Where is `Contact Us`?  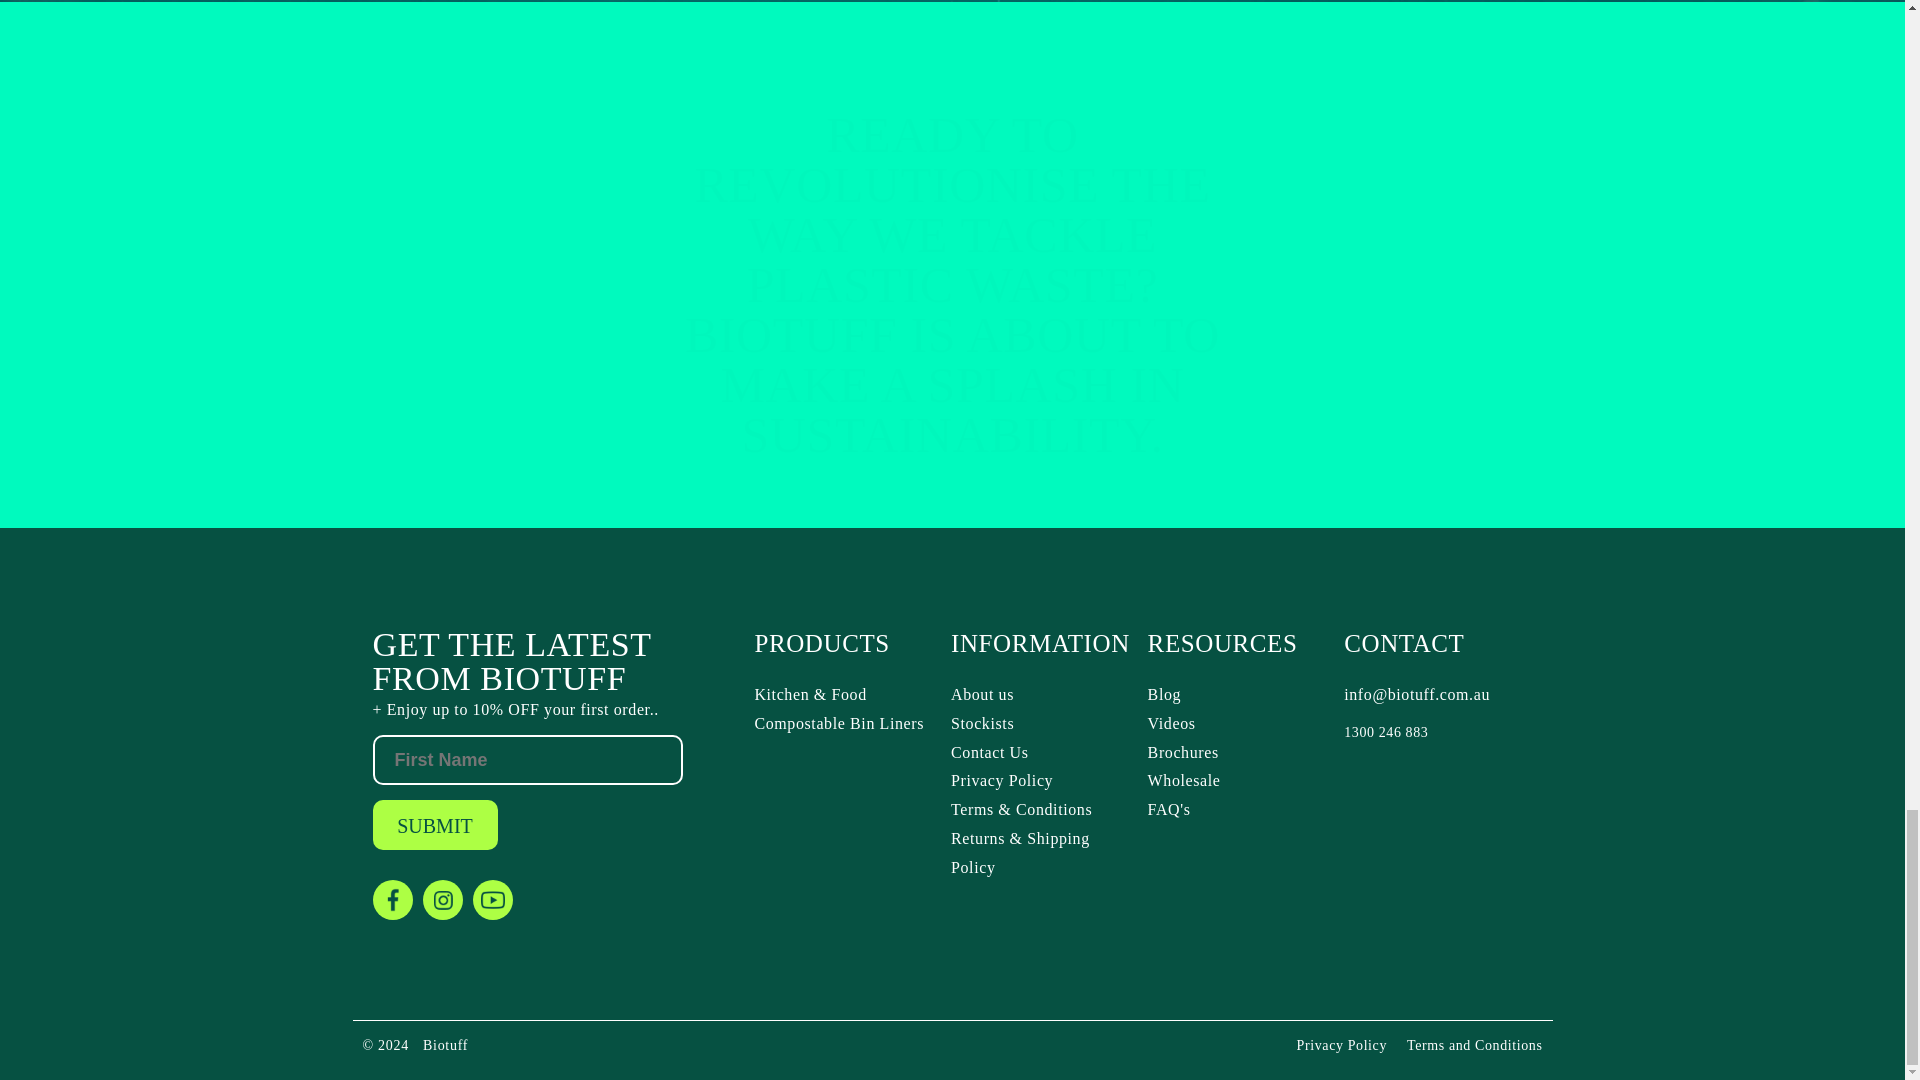
Contact Us is located at coordinates (1040, 752).